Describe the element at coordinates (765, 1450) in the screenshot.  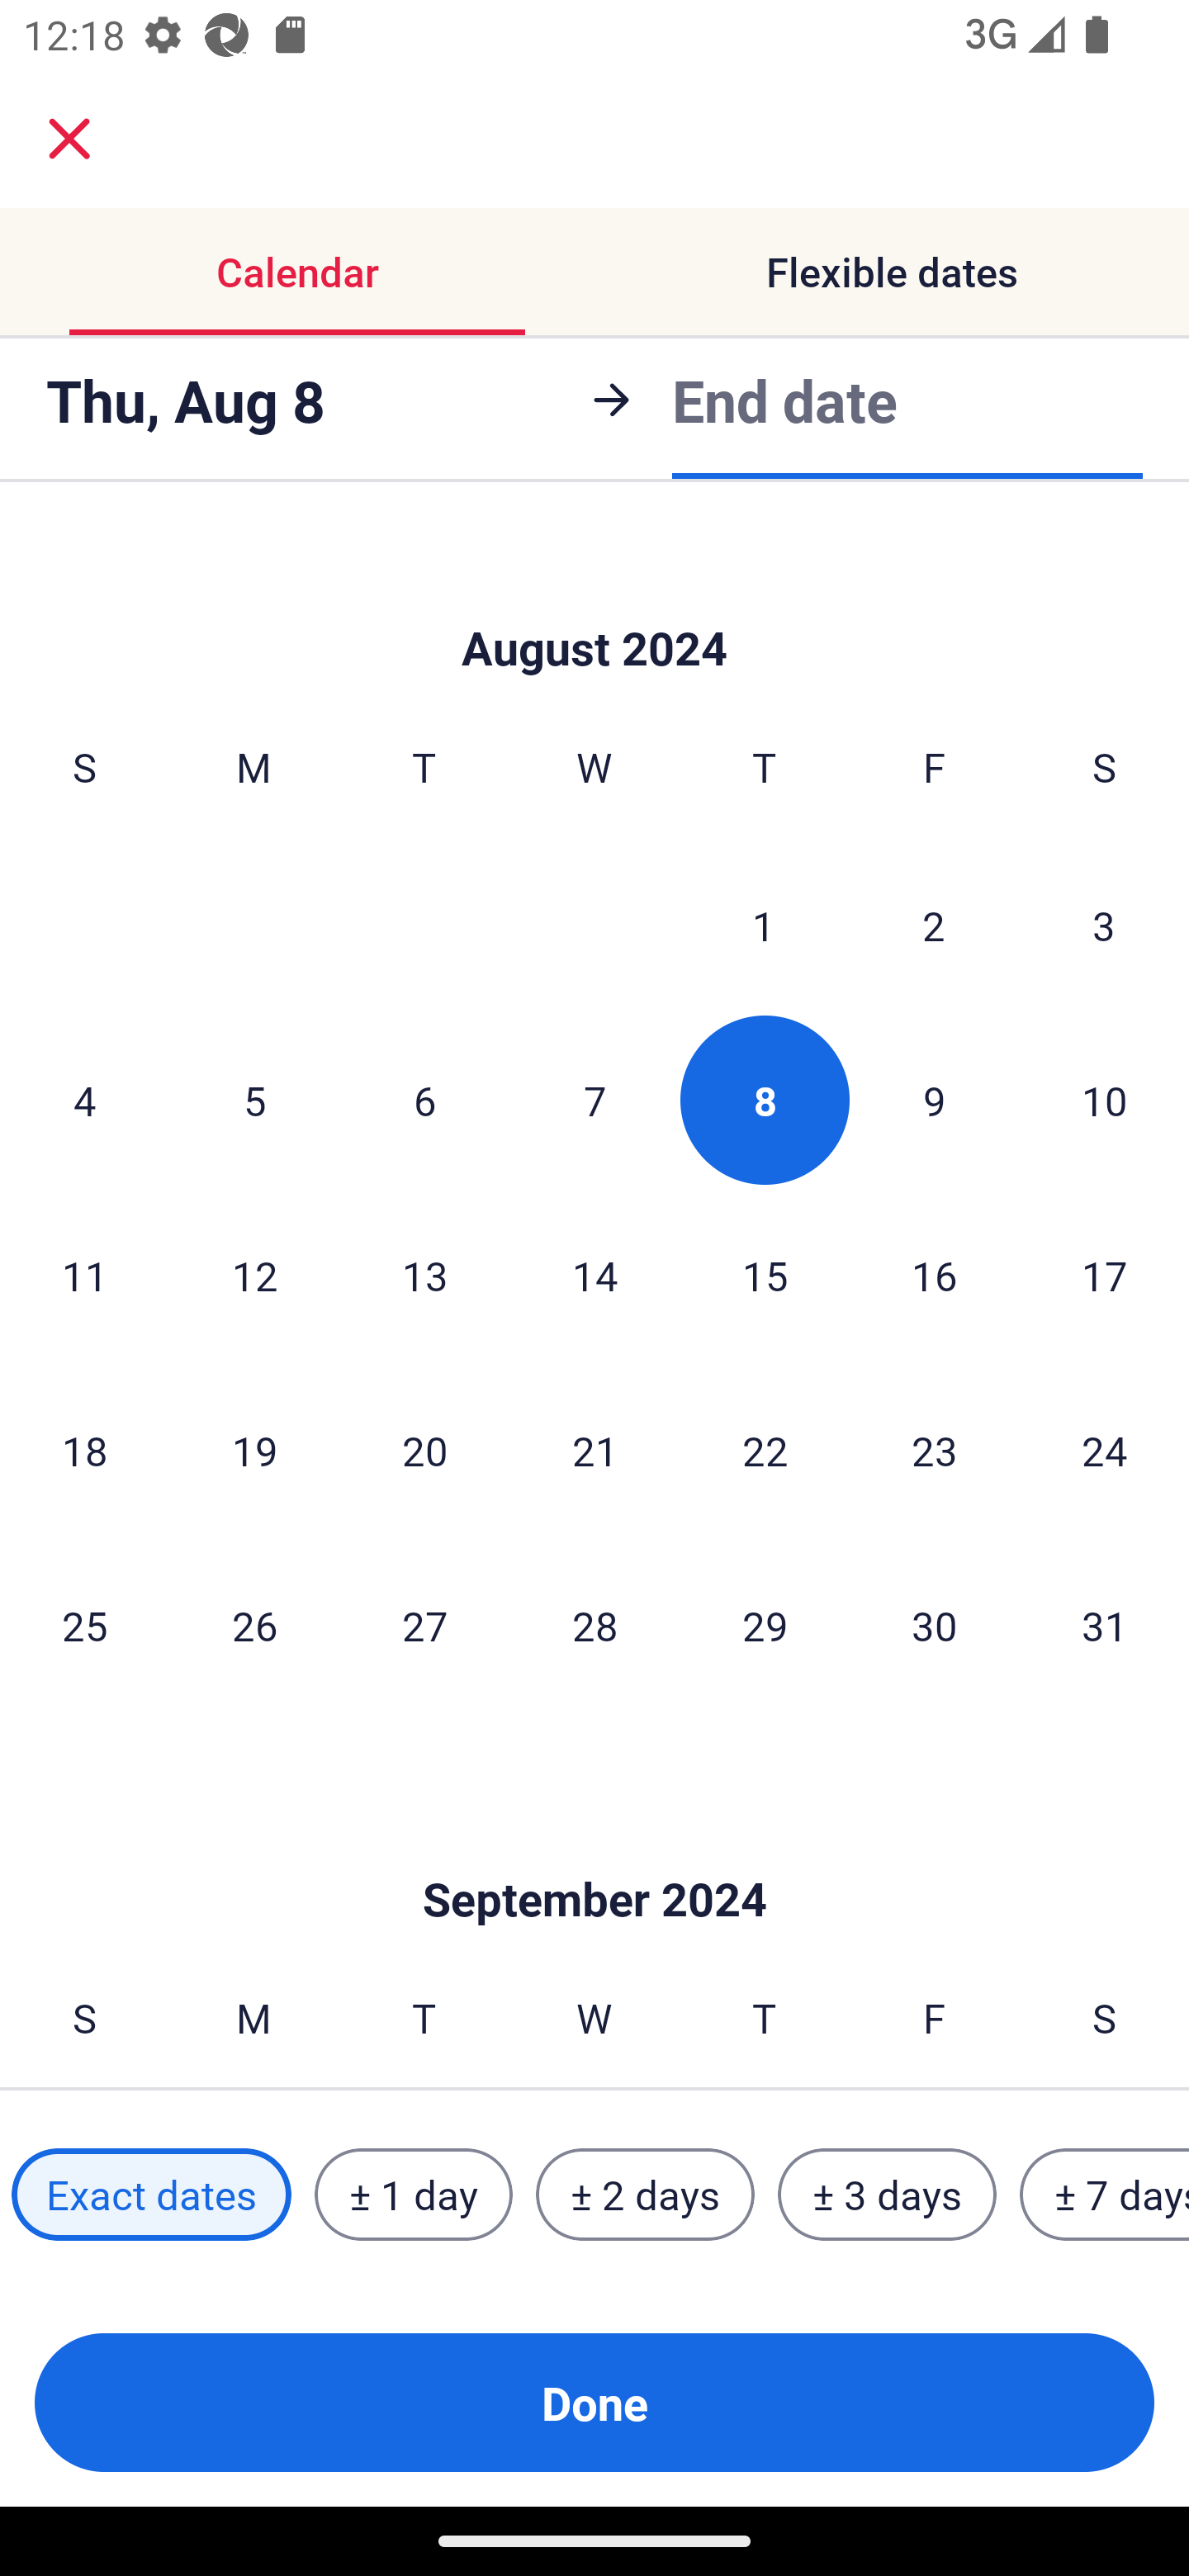
I see `22 Thursday, August 22, 2024` at that location.